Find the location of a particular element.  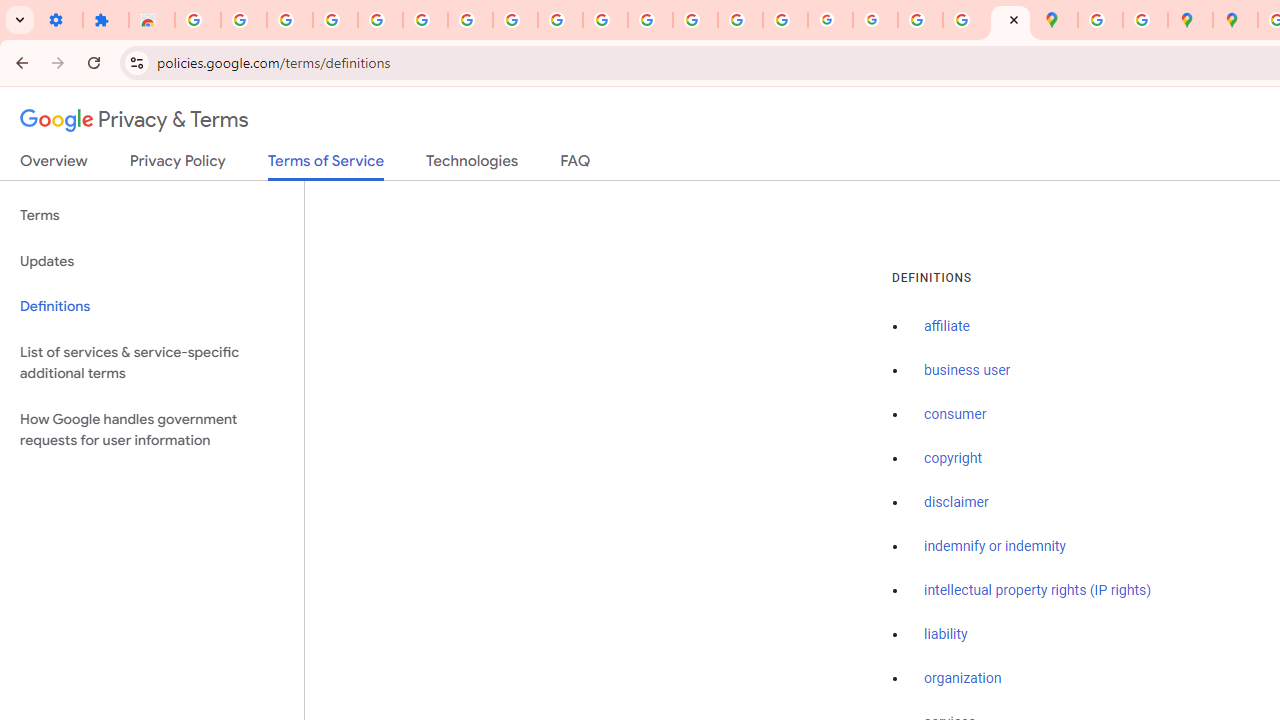

intellectual property rights (IP rights) is located at coordinates (1038, 590).